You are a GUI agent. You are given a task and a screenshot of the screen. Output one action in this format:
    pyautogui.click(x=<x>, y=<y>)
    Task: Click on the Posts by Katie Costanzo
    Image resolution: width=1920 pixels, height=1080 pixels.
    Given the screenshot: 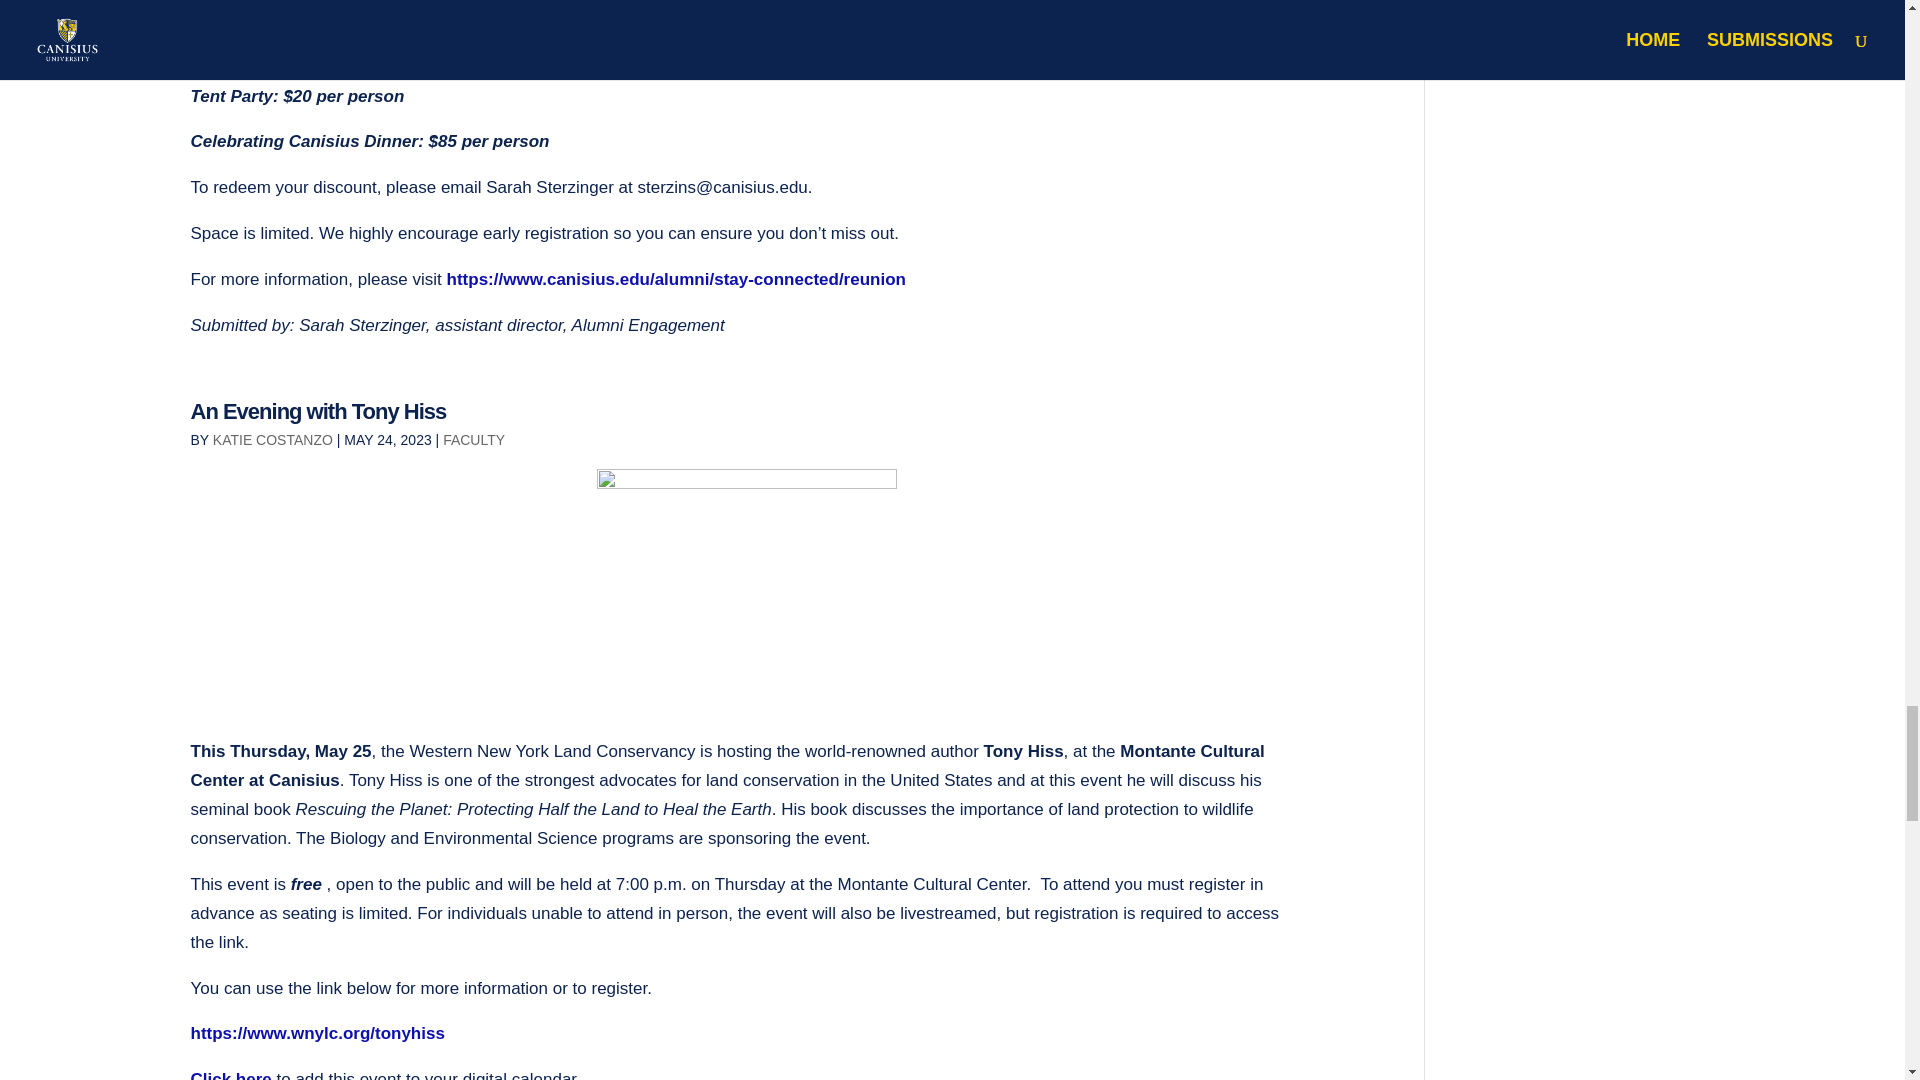 What is the action you would take?
    pyautogui.click(x=272, y=440)
    